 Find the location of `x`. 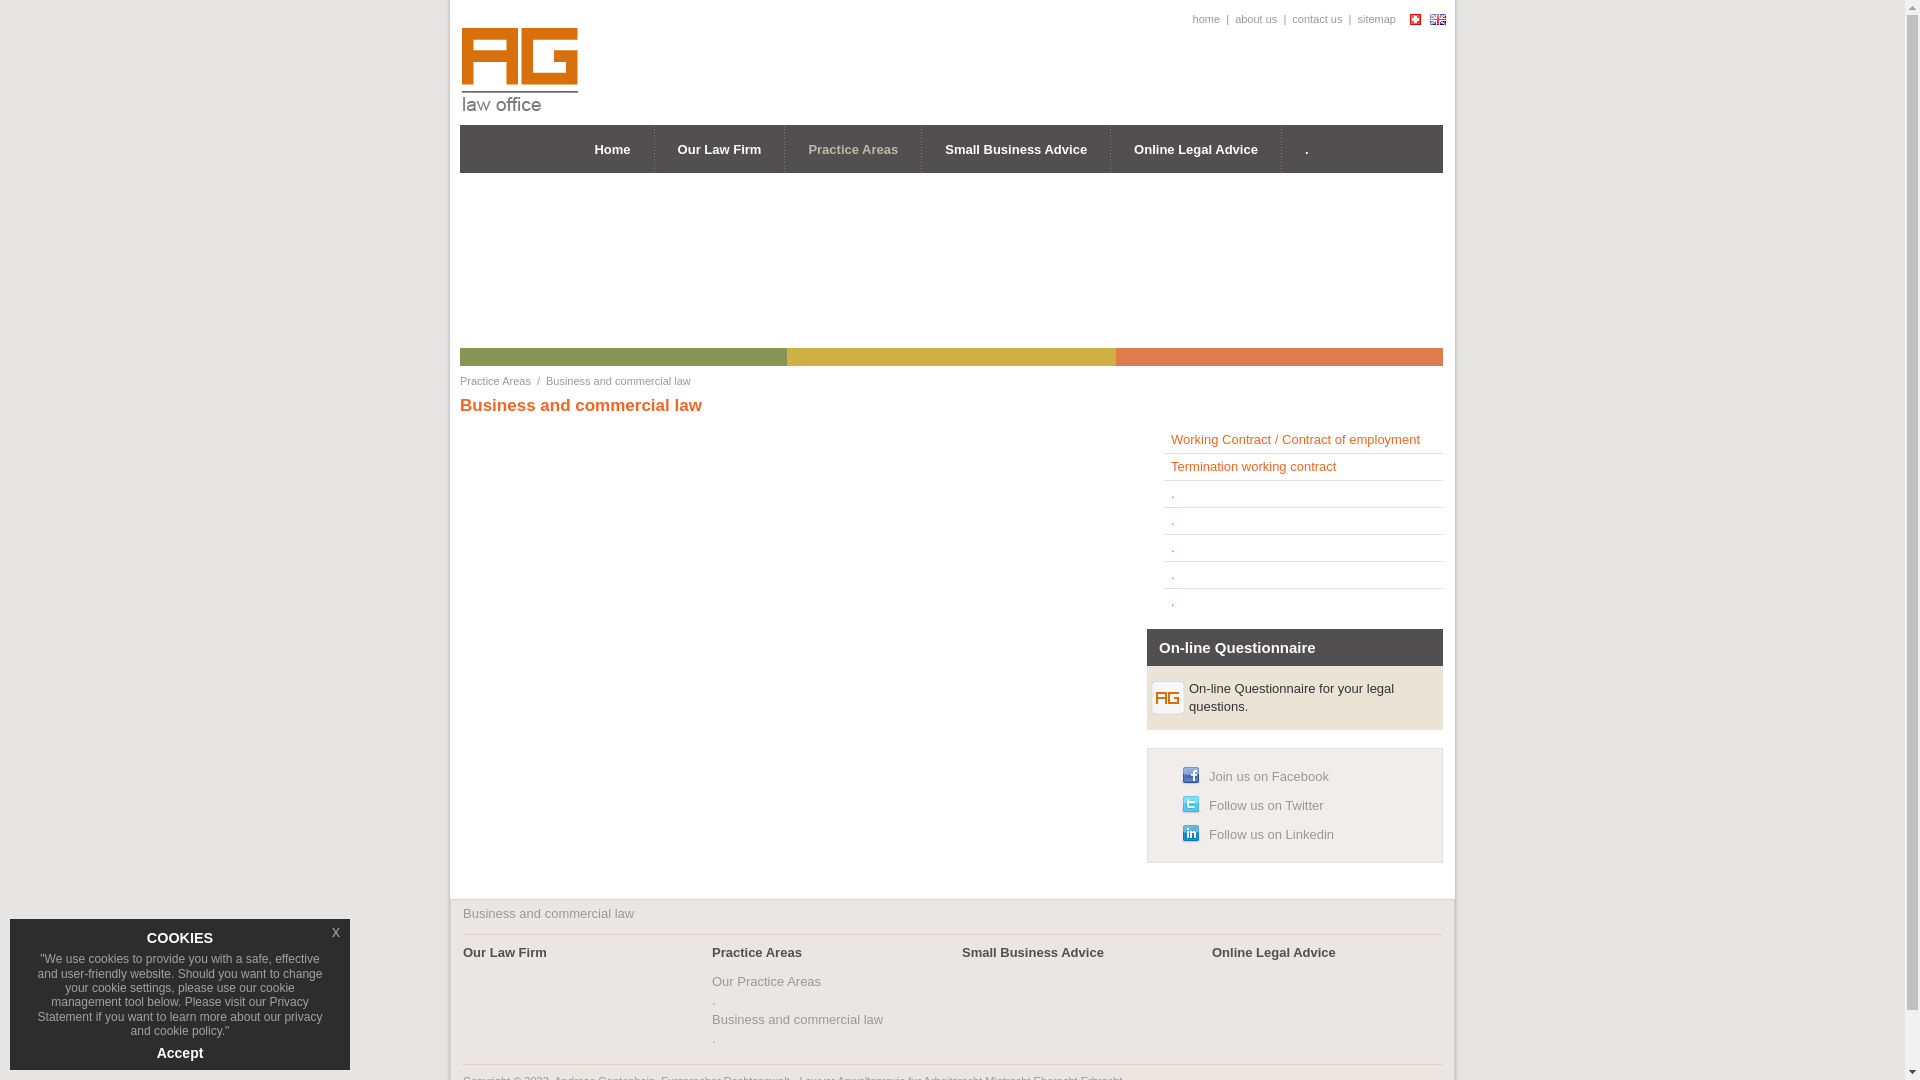

x is located at coordinates (336, 932).